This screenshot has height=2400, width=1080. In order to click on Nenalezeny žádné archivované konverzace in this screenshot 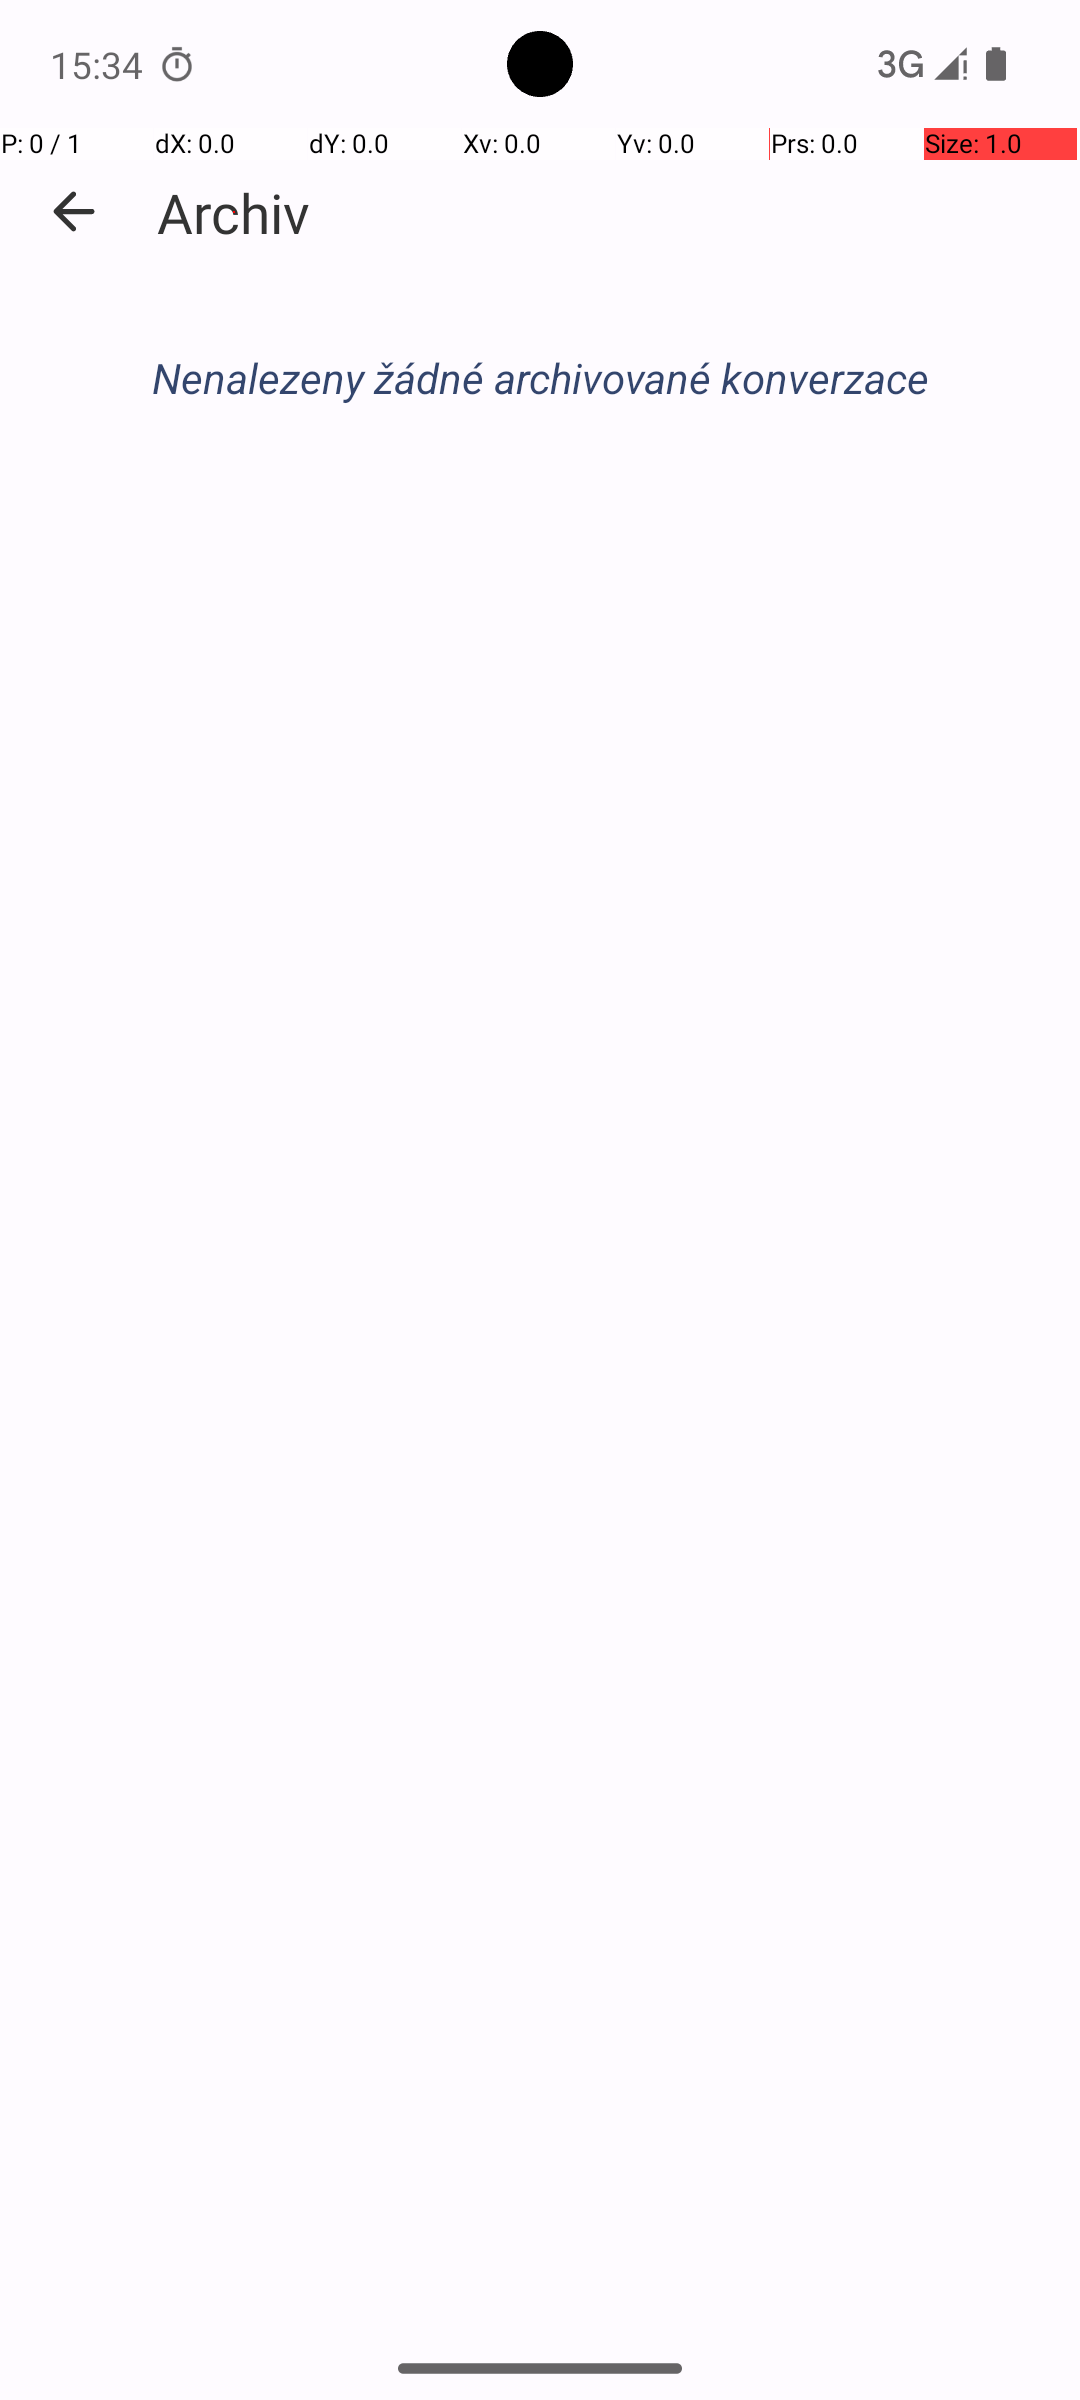, I will do `click(540, 378)`.